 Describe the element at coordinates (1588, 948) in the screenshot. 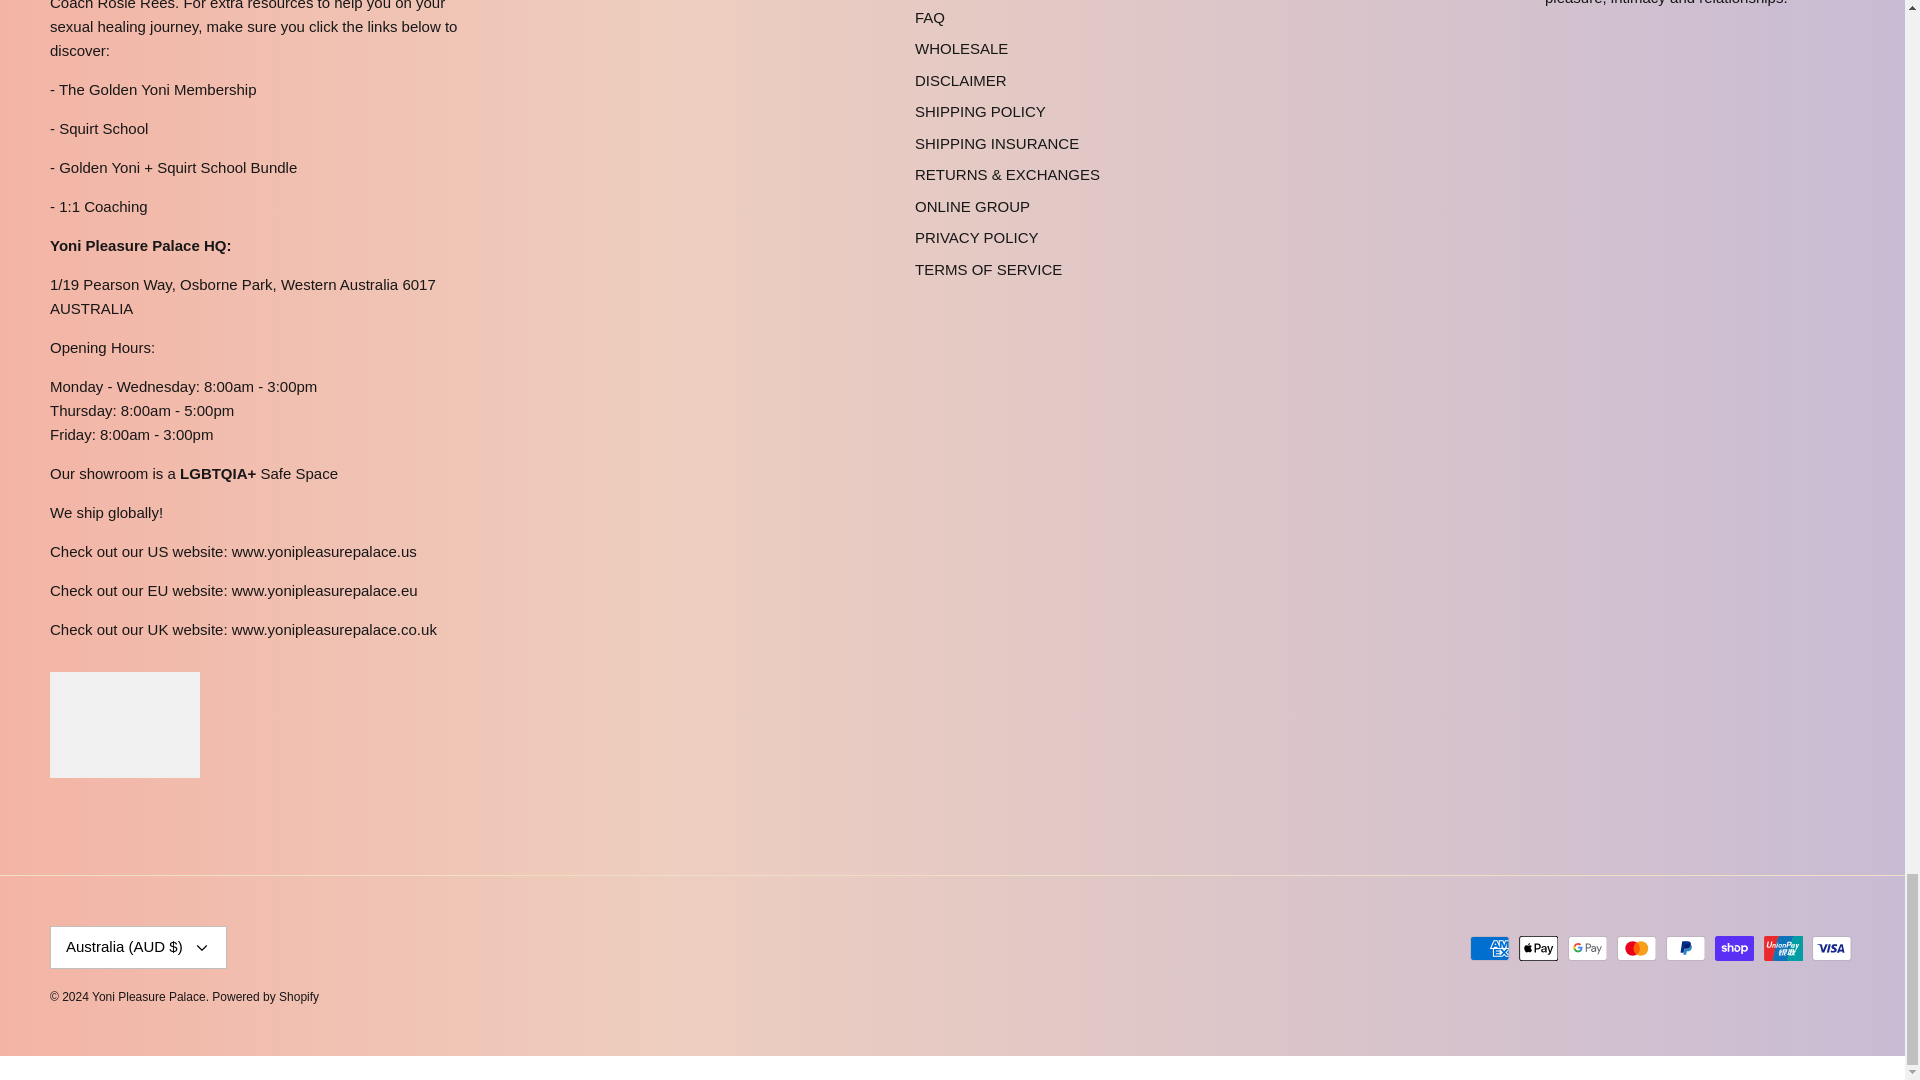

I see `Google Pay` at that location.